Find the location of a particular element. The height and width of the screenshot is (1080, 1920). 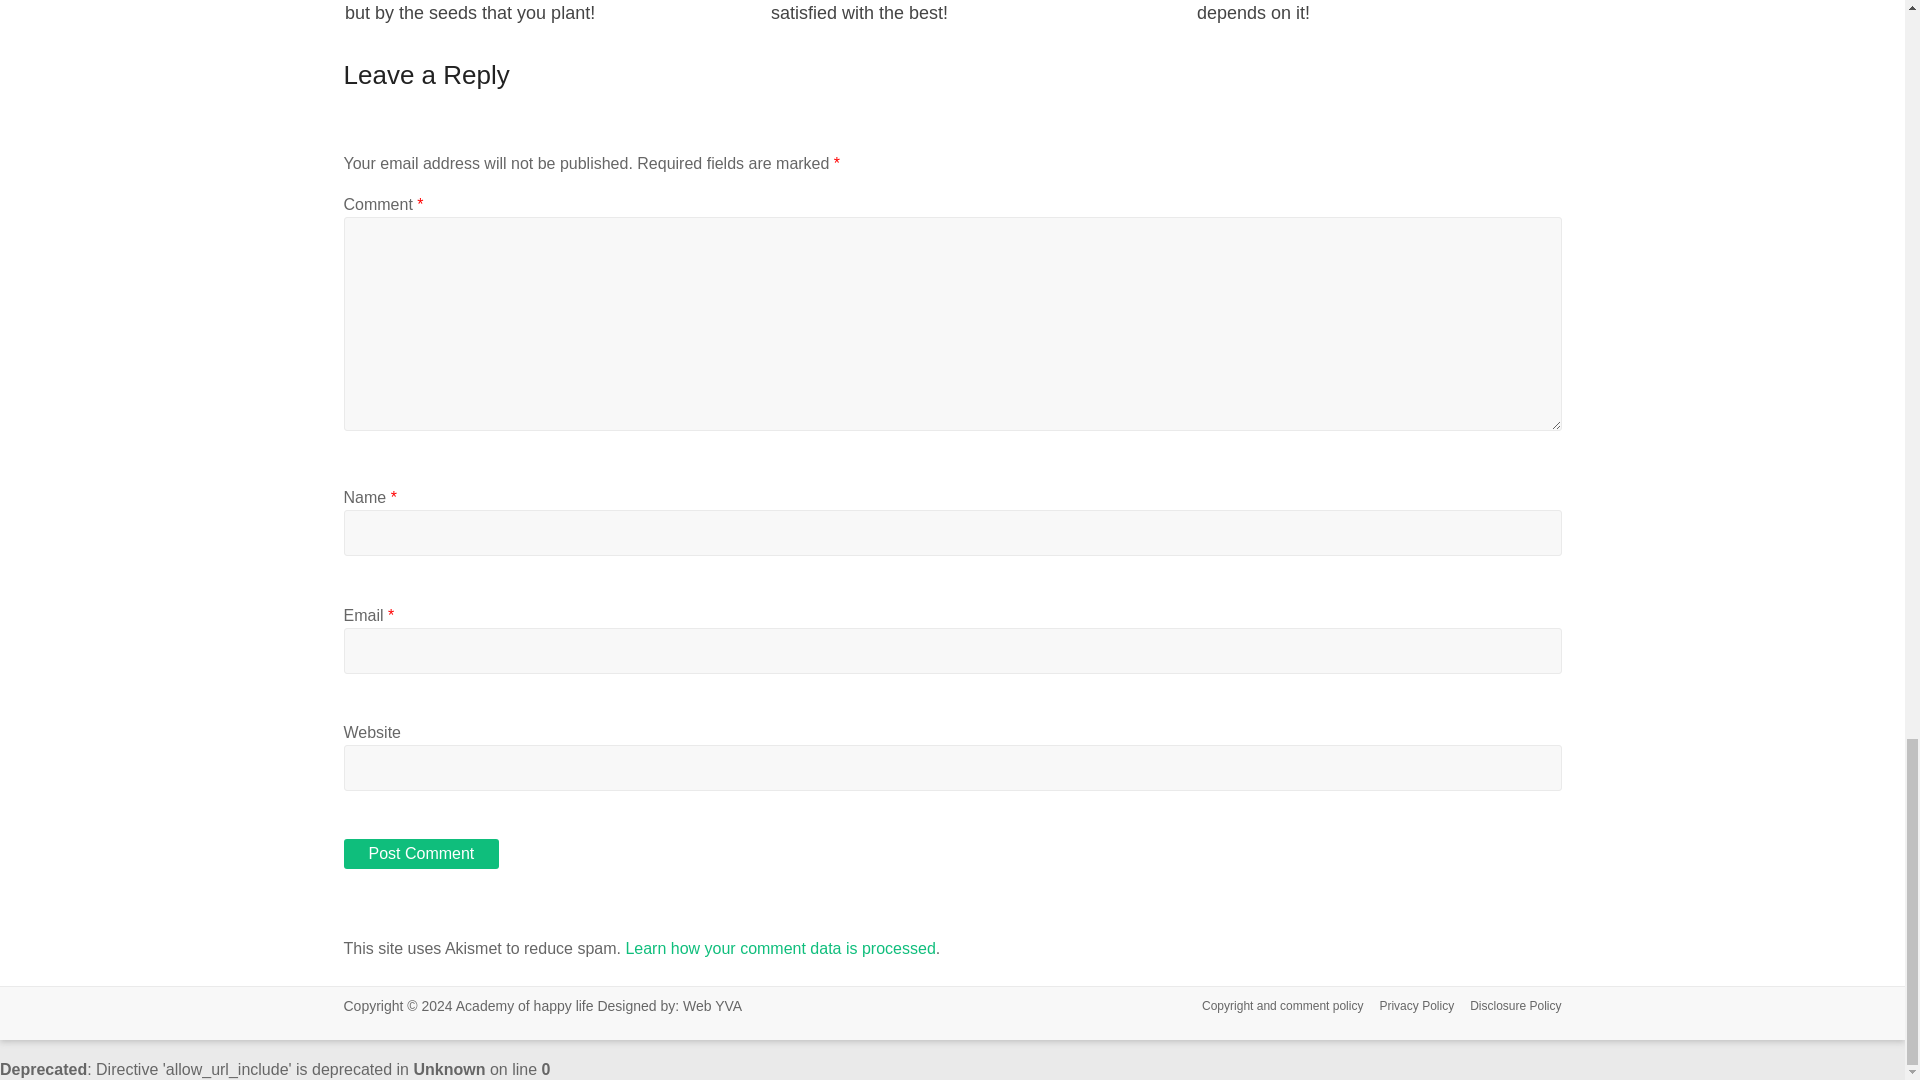

Post Comment is located at coordinates (421, 854).